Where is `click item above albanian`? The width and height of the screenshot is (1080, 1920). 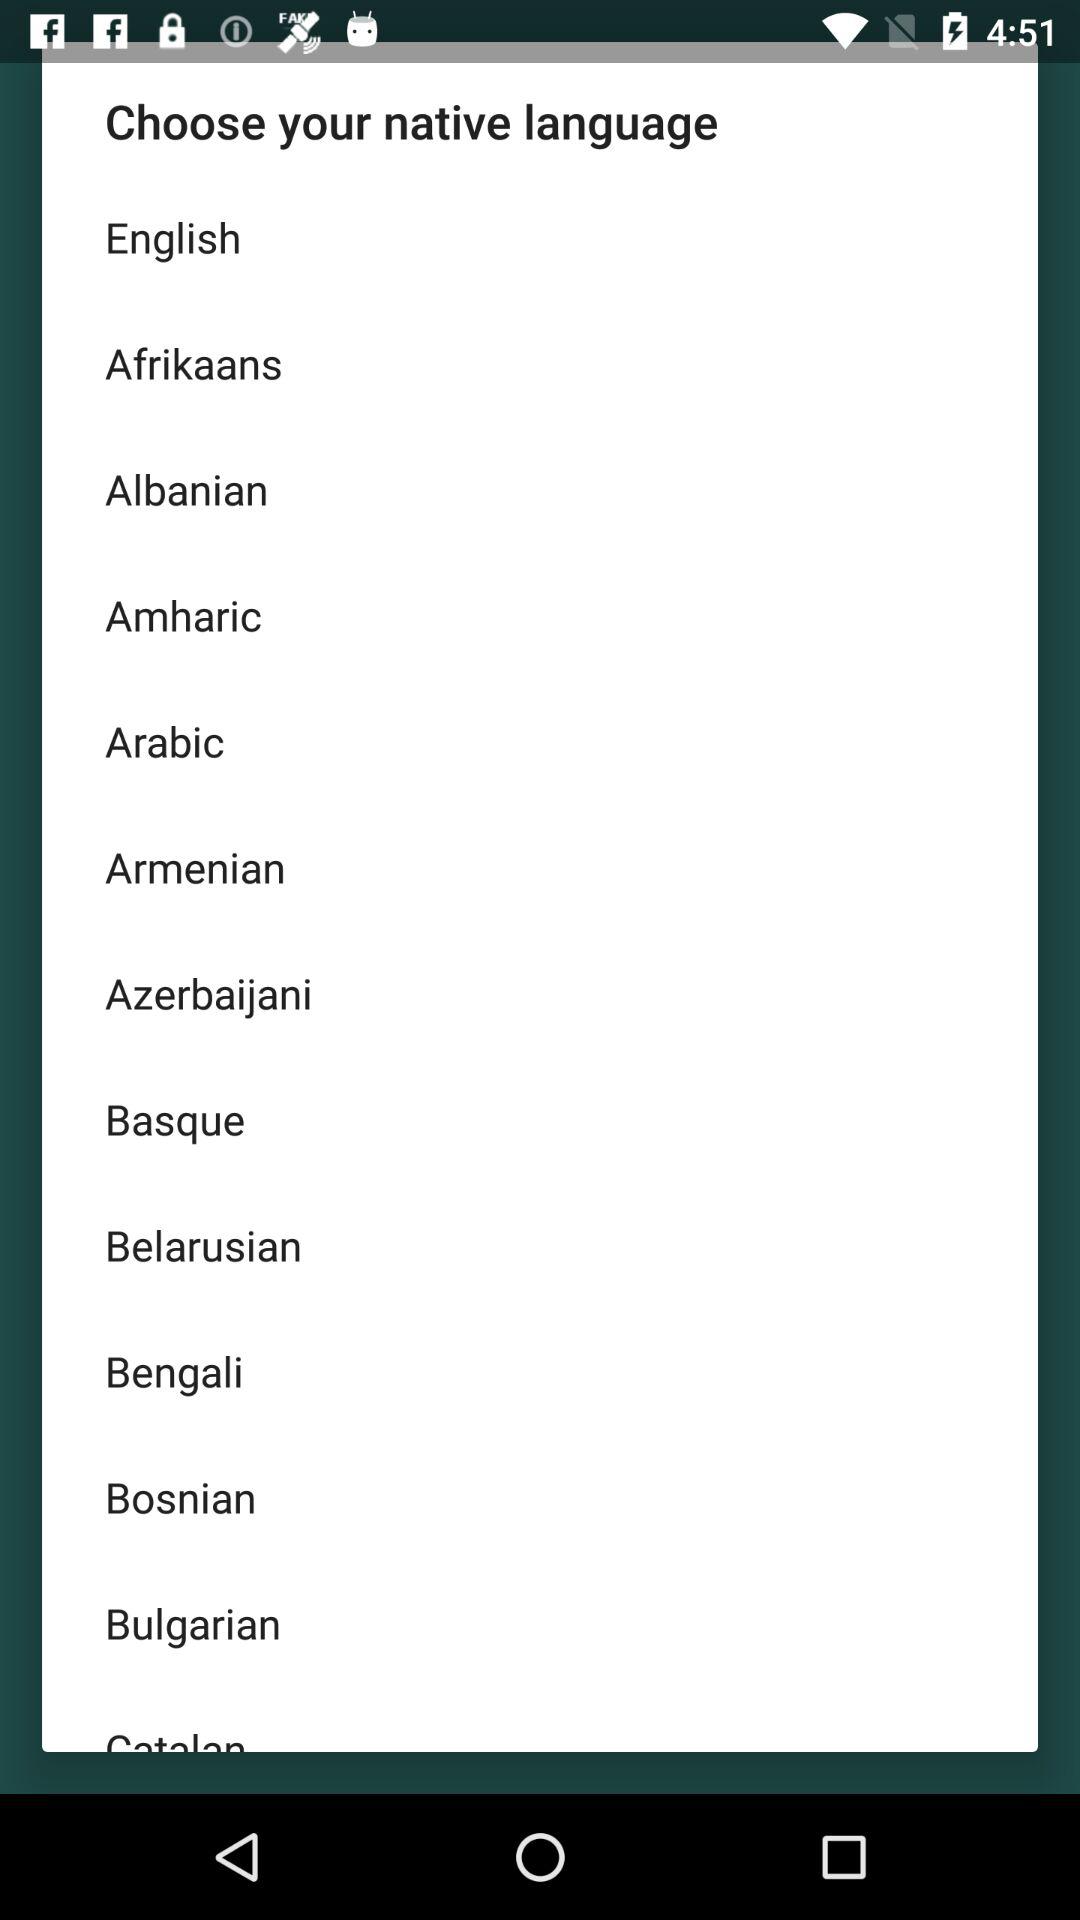 click item above albanian is located at coordinates (540, 362).